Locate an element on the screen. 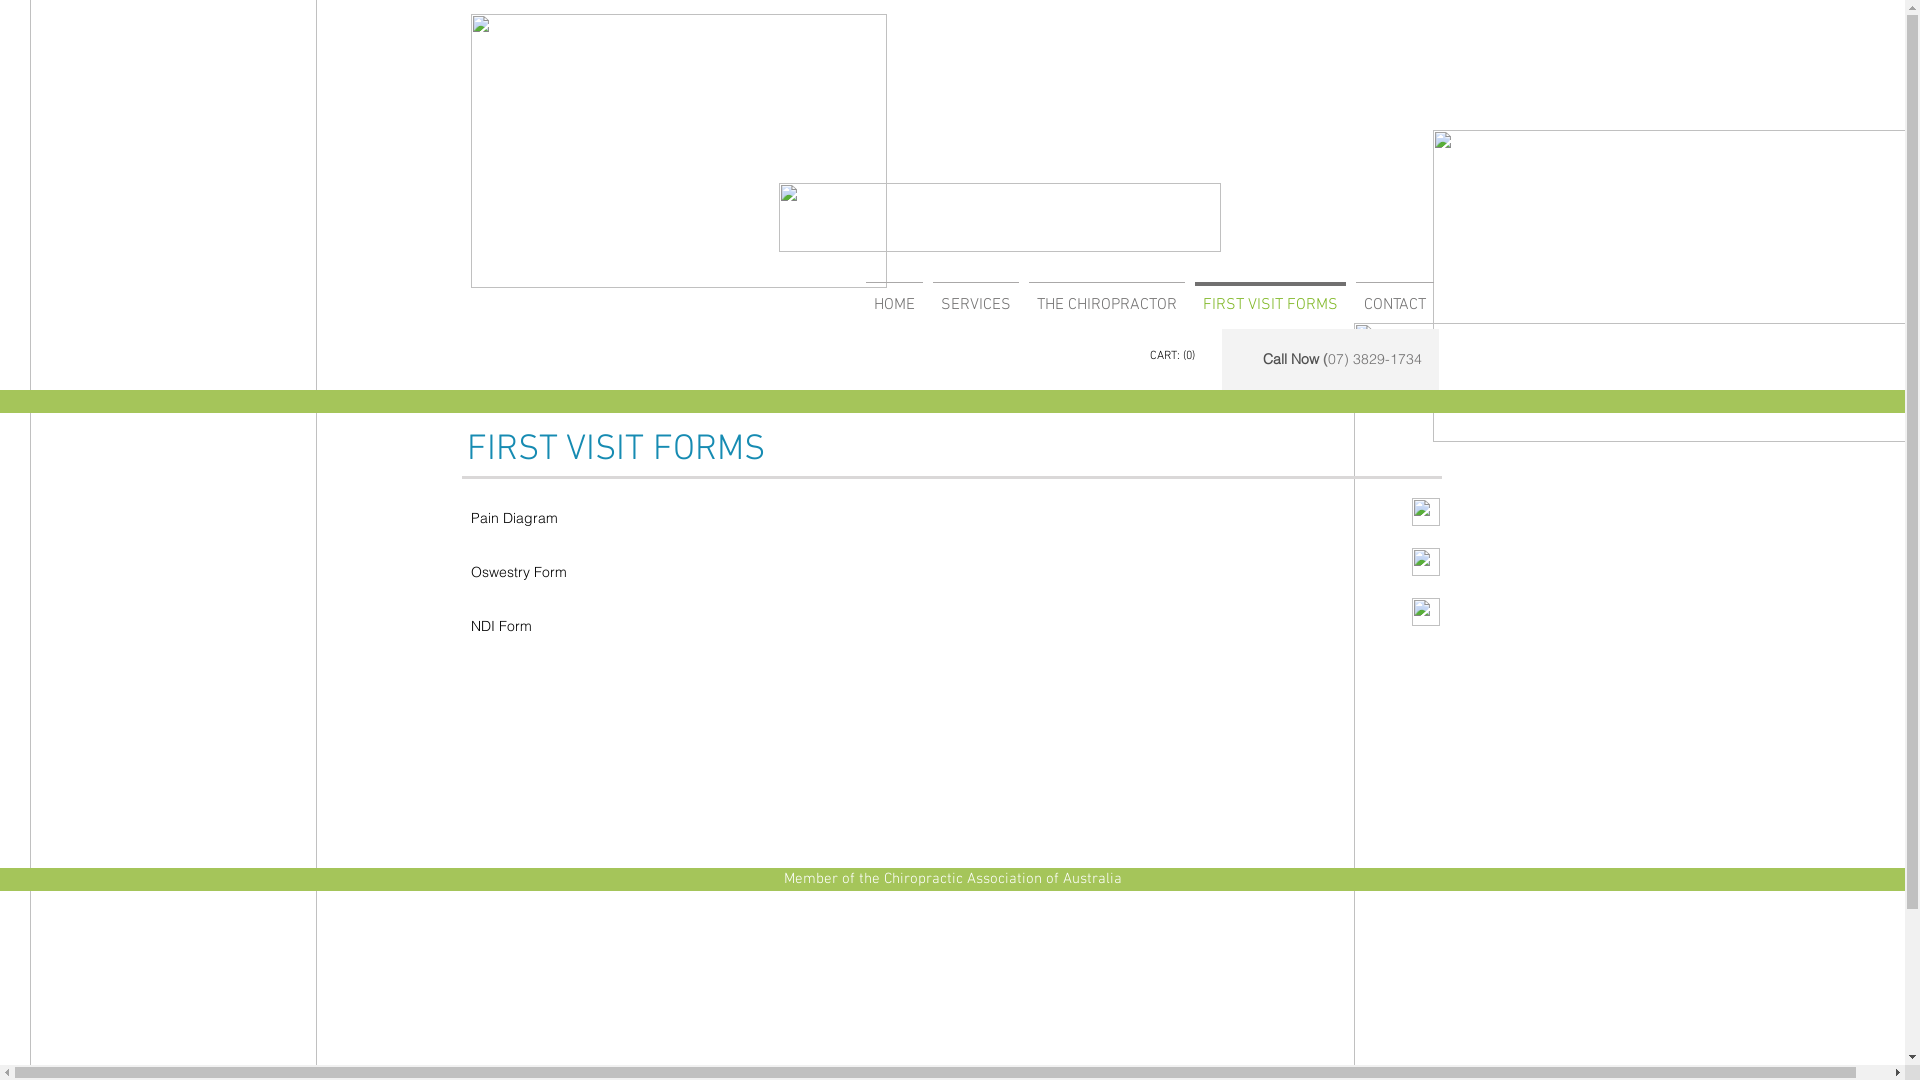  Pain Diagram is located at coordinates (514, 518).